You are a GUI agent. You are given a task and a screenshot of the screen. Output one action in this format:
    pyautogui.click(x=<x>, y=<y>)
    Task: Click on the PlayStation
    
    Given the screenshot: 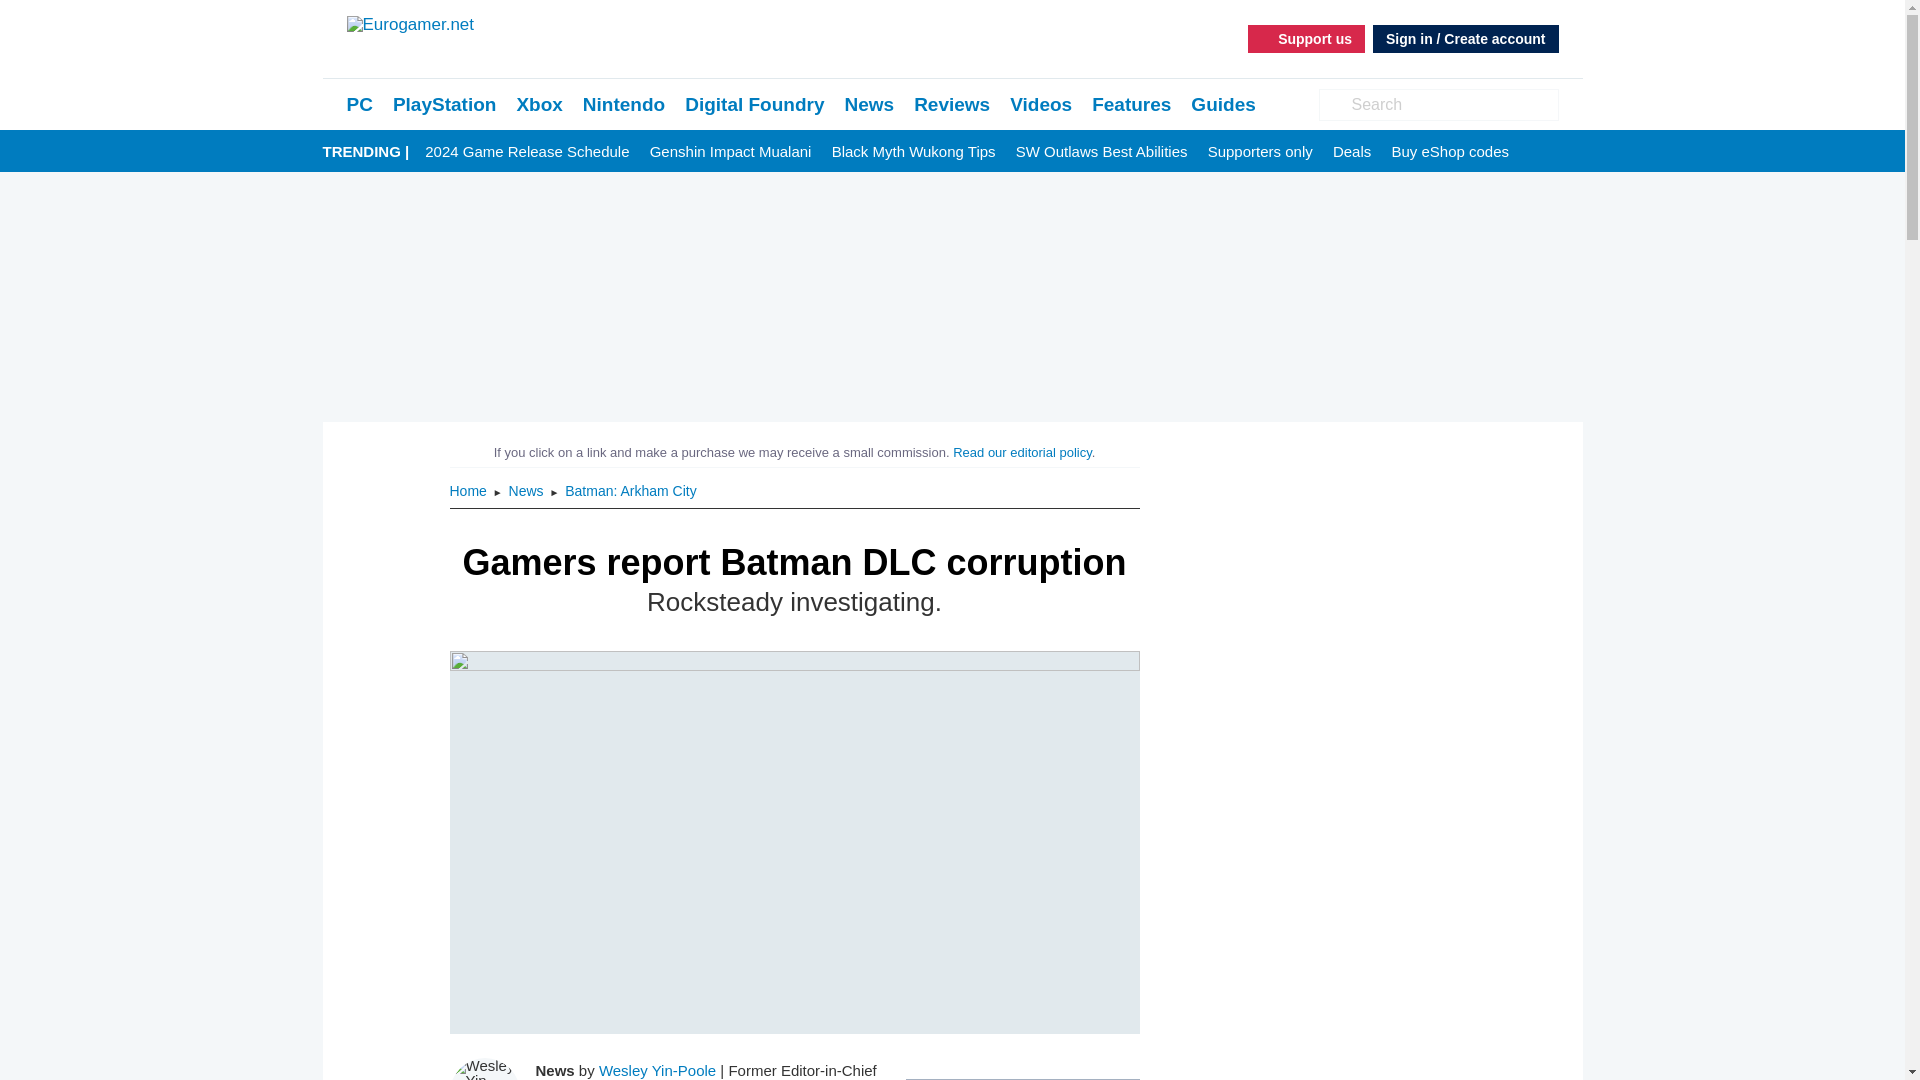 What is the action you would take?
    pyautogui.click(x=444, y=104)
    